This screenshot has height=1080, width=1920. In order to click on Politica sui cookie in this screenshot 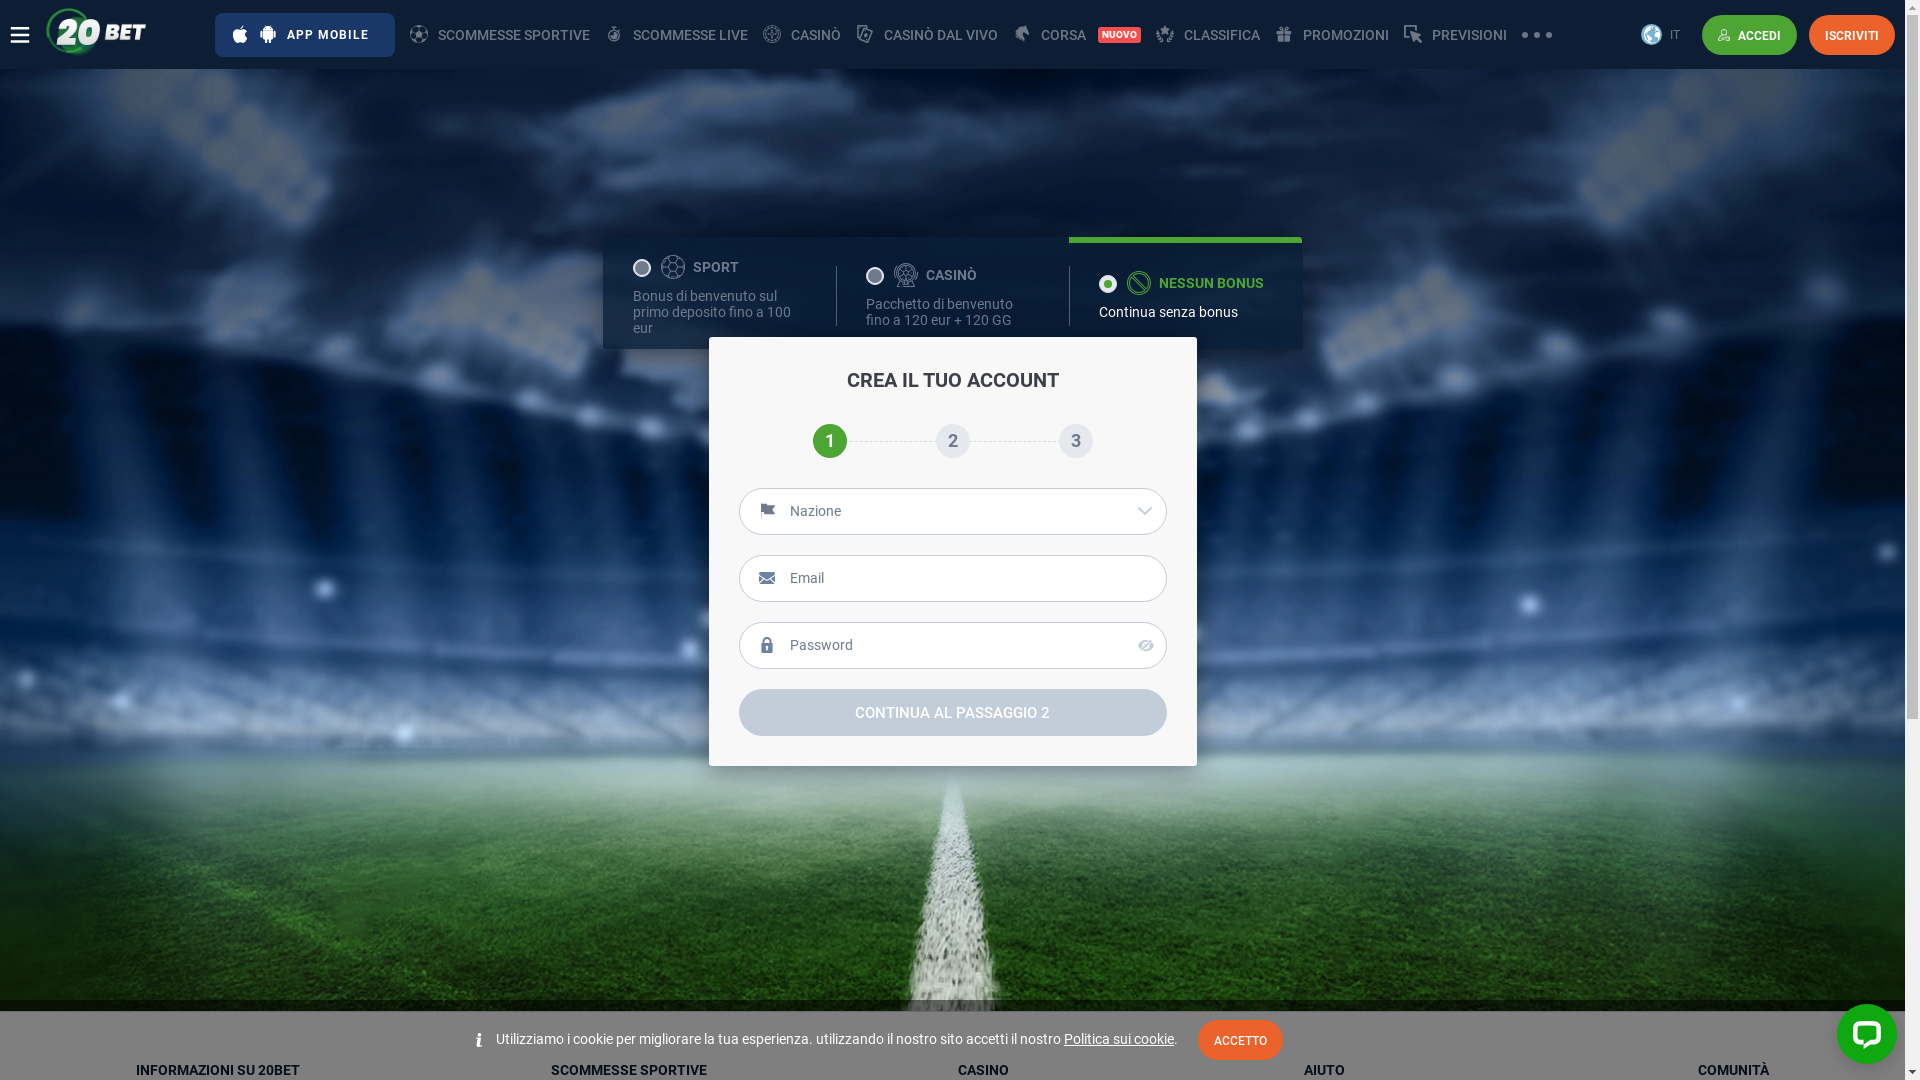, I will do `click(1119, 1039)`.